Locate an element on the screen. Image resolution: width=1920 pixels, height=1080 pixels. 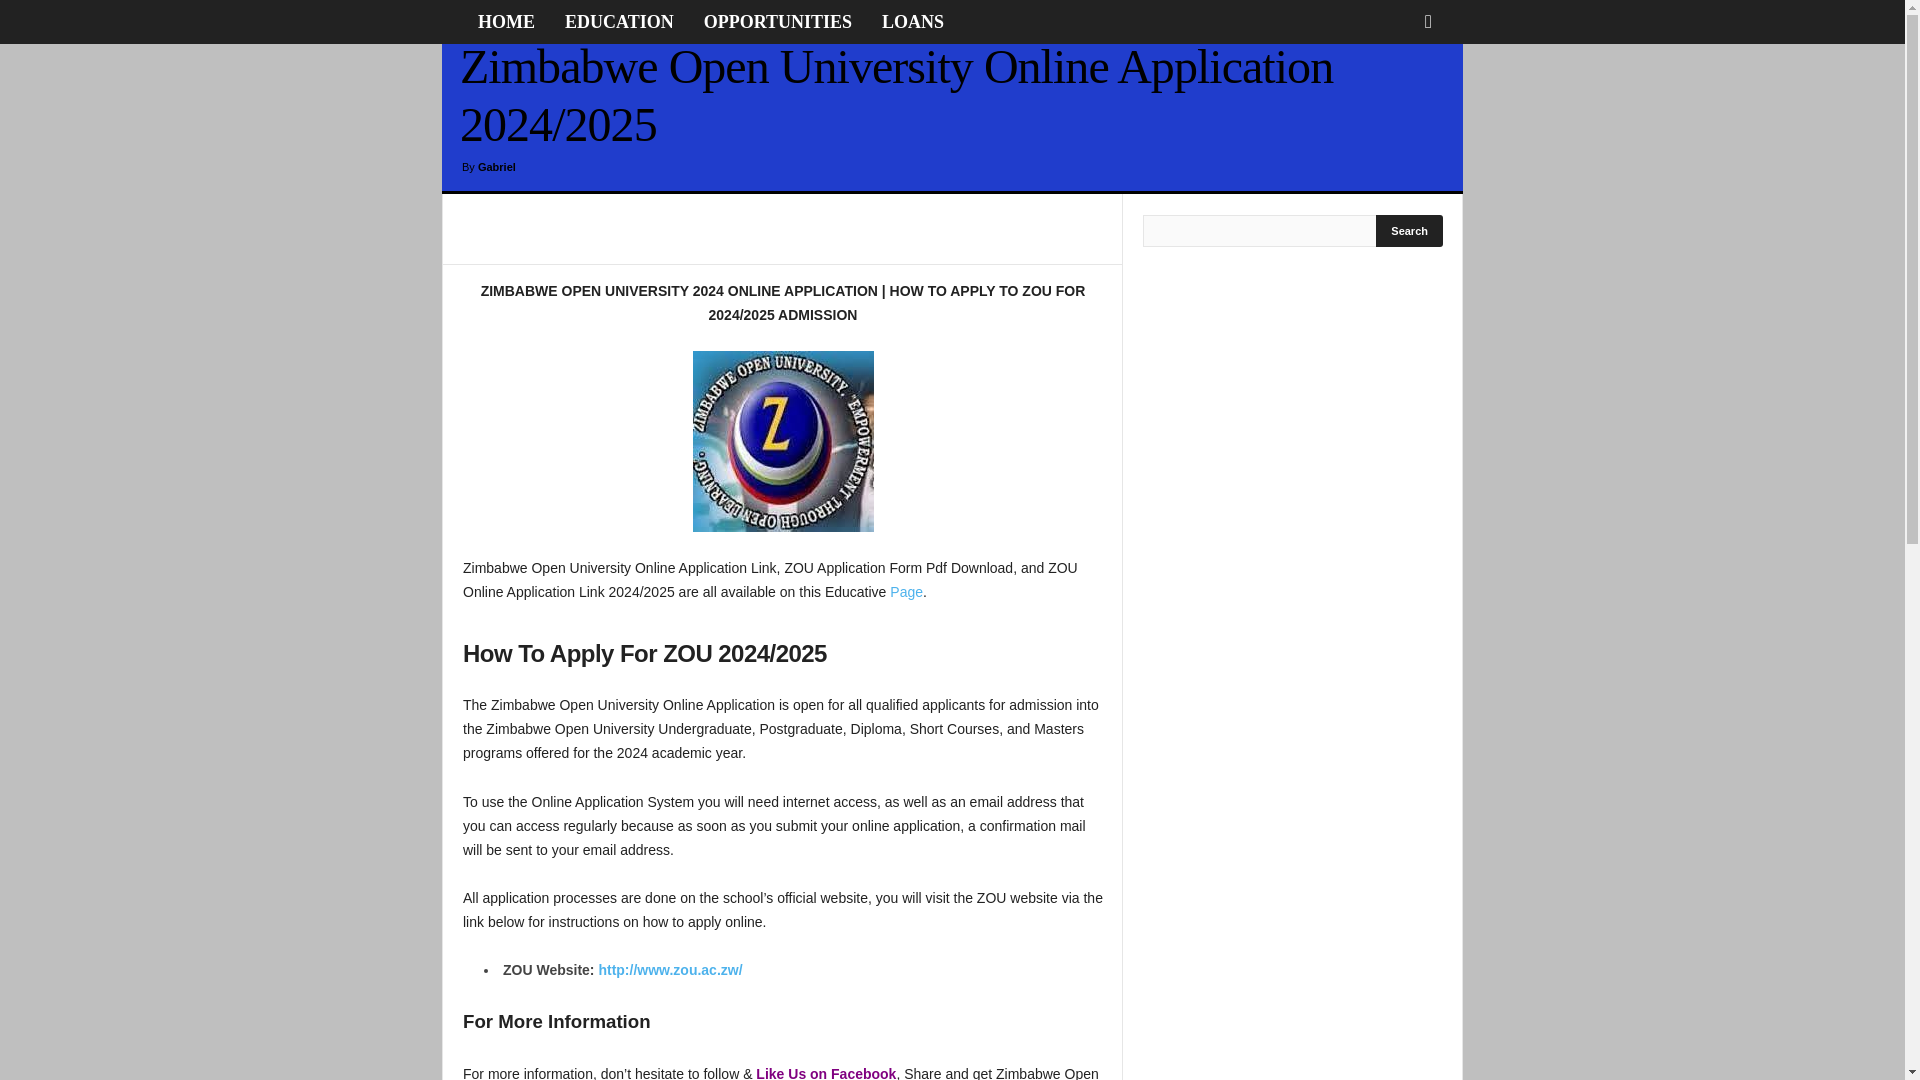
OPPORTUNITIES is located at coordinates (778, 22).